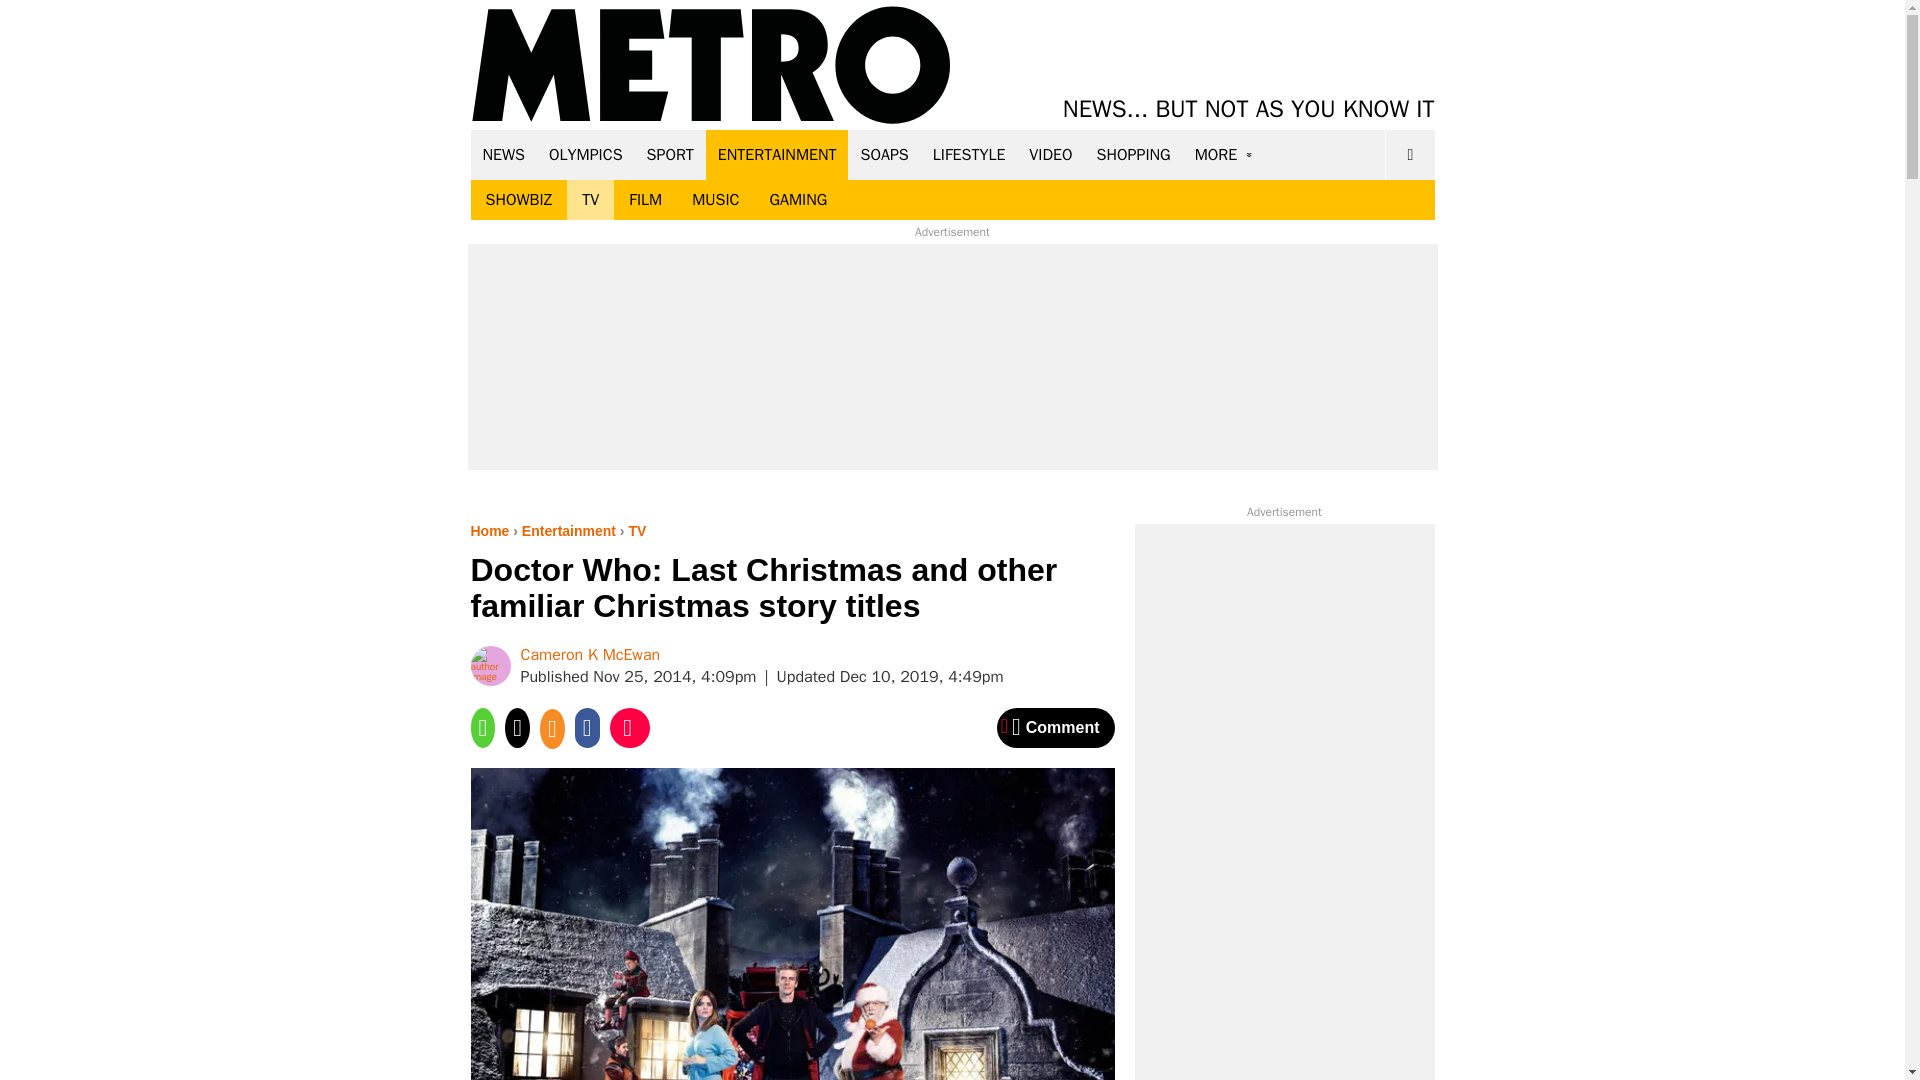 This screenshot has width=1920, height=1080. Describe the element at coordinates (777, 154) in the screenshot. I see `ENTERTAINMENT` at that location.